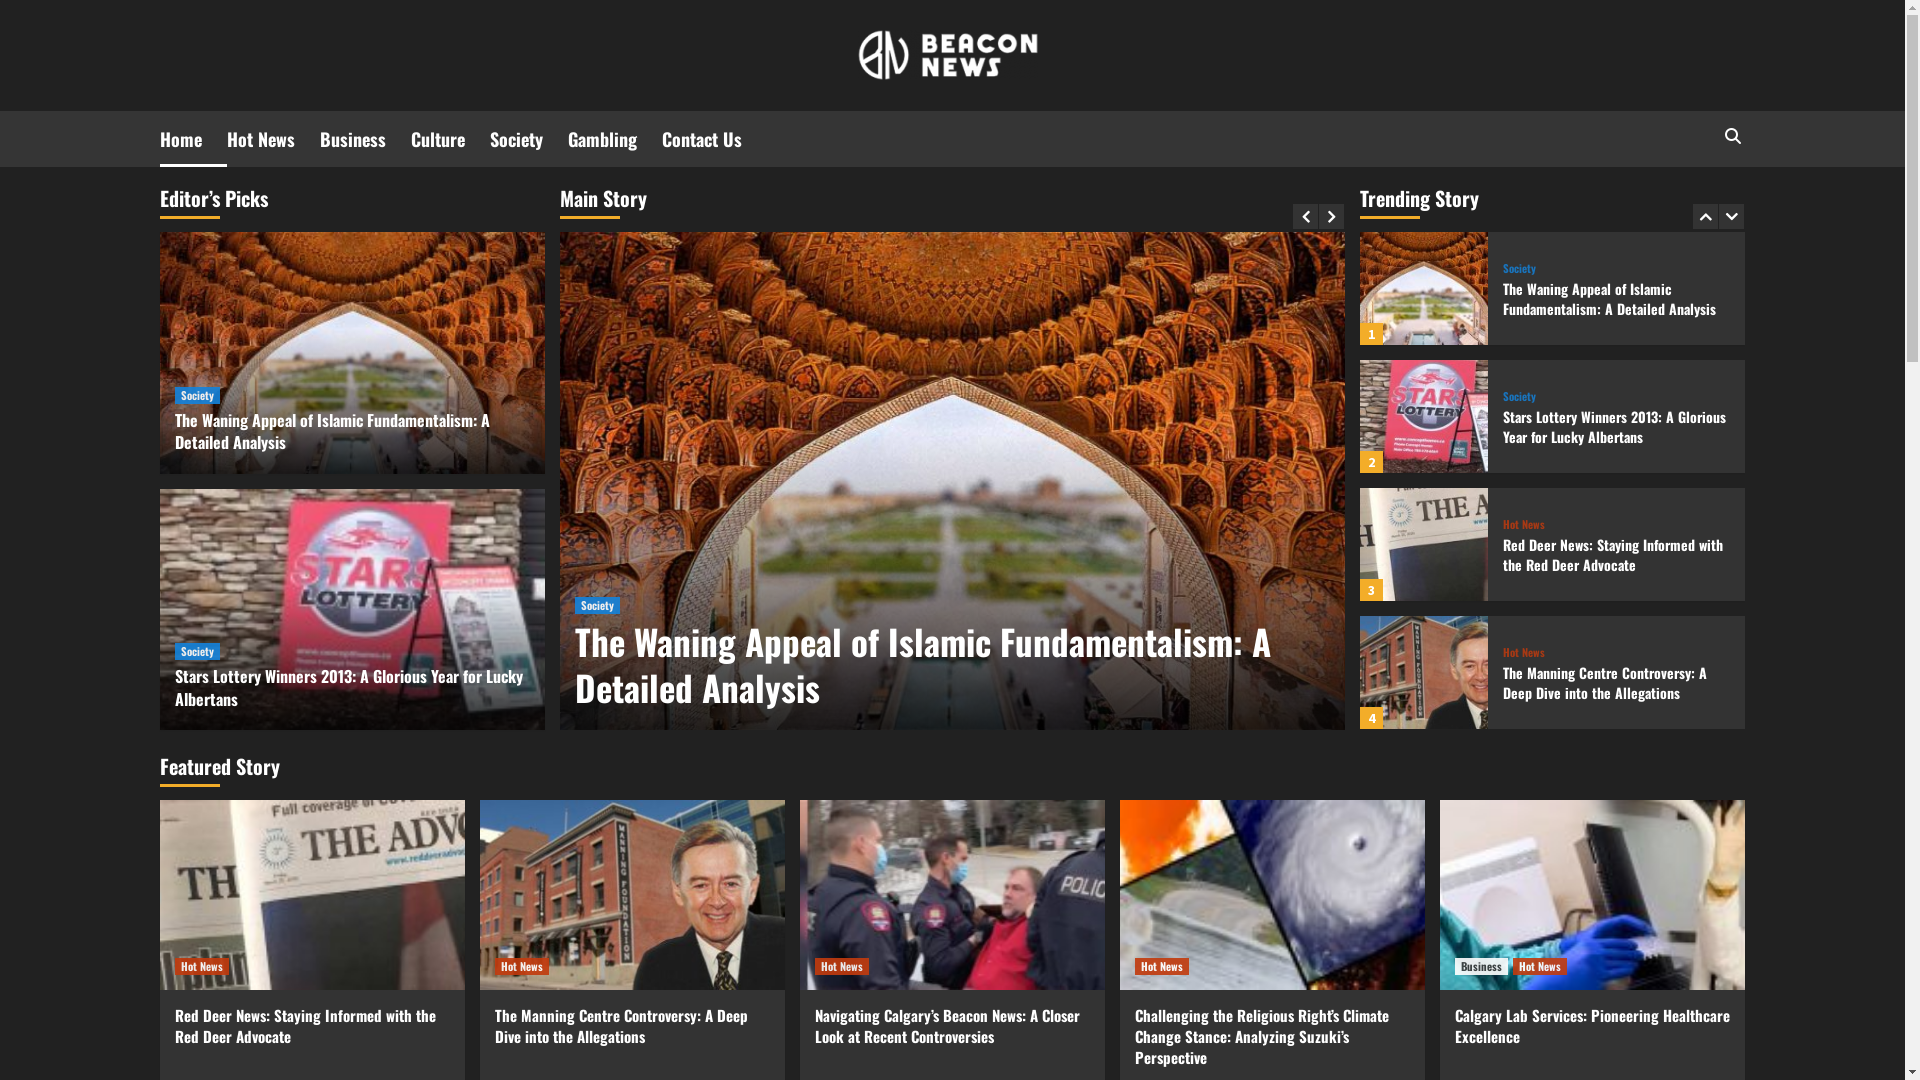 The width and height of the screenshot is (1920, 1080). Describe the element at coordinates (1732, 136) in the screenshot. I see `Search` at that location.